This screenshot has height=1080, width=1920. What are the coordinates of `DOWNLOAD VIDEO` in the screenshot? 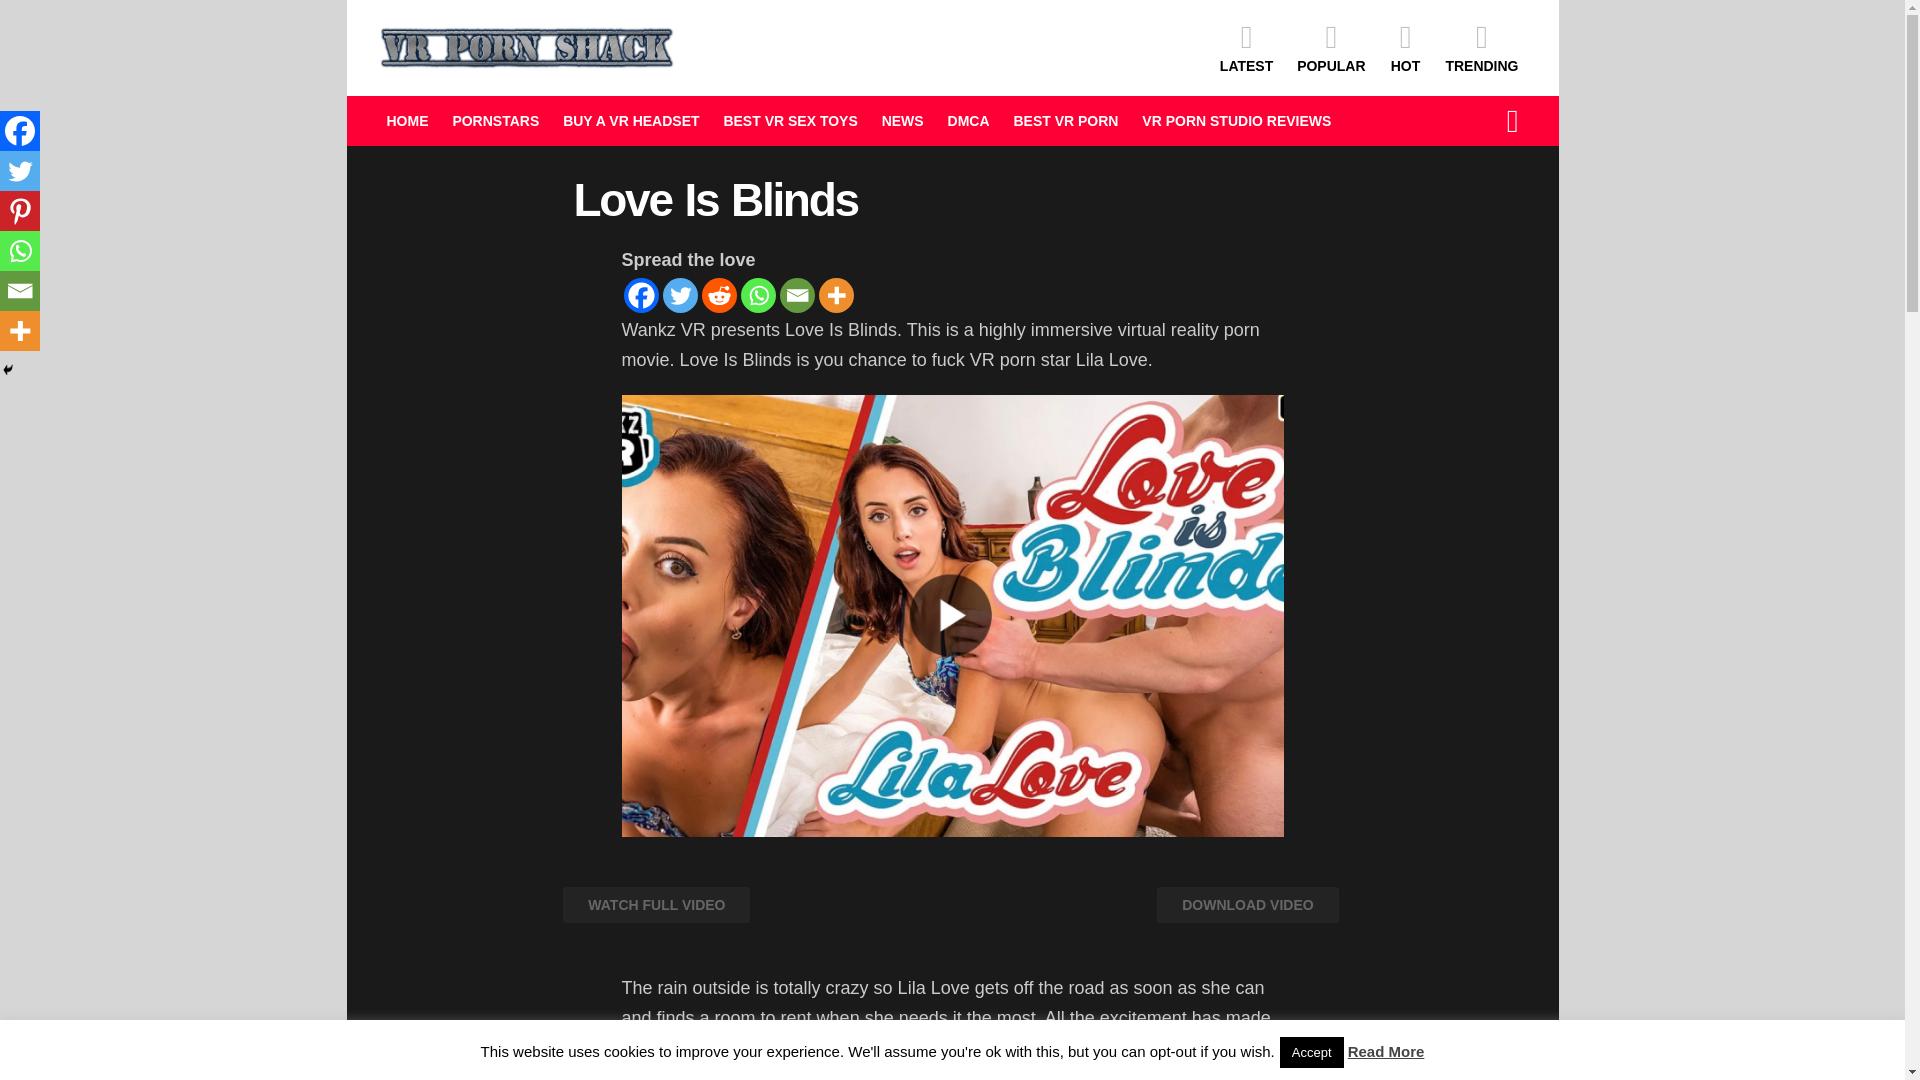 It's located at (1248, 904).